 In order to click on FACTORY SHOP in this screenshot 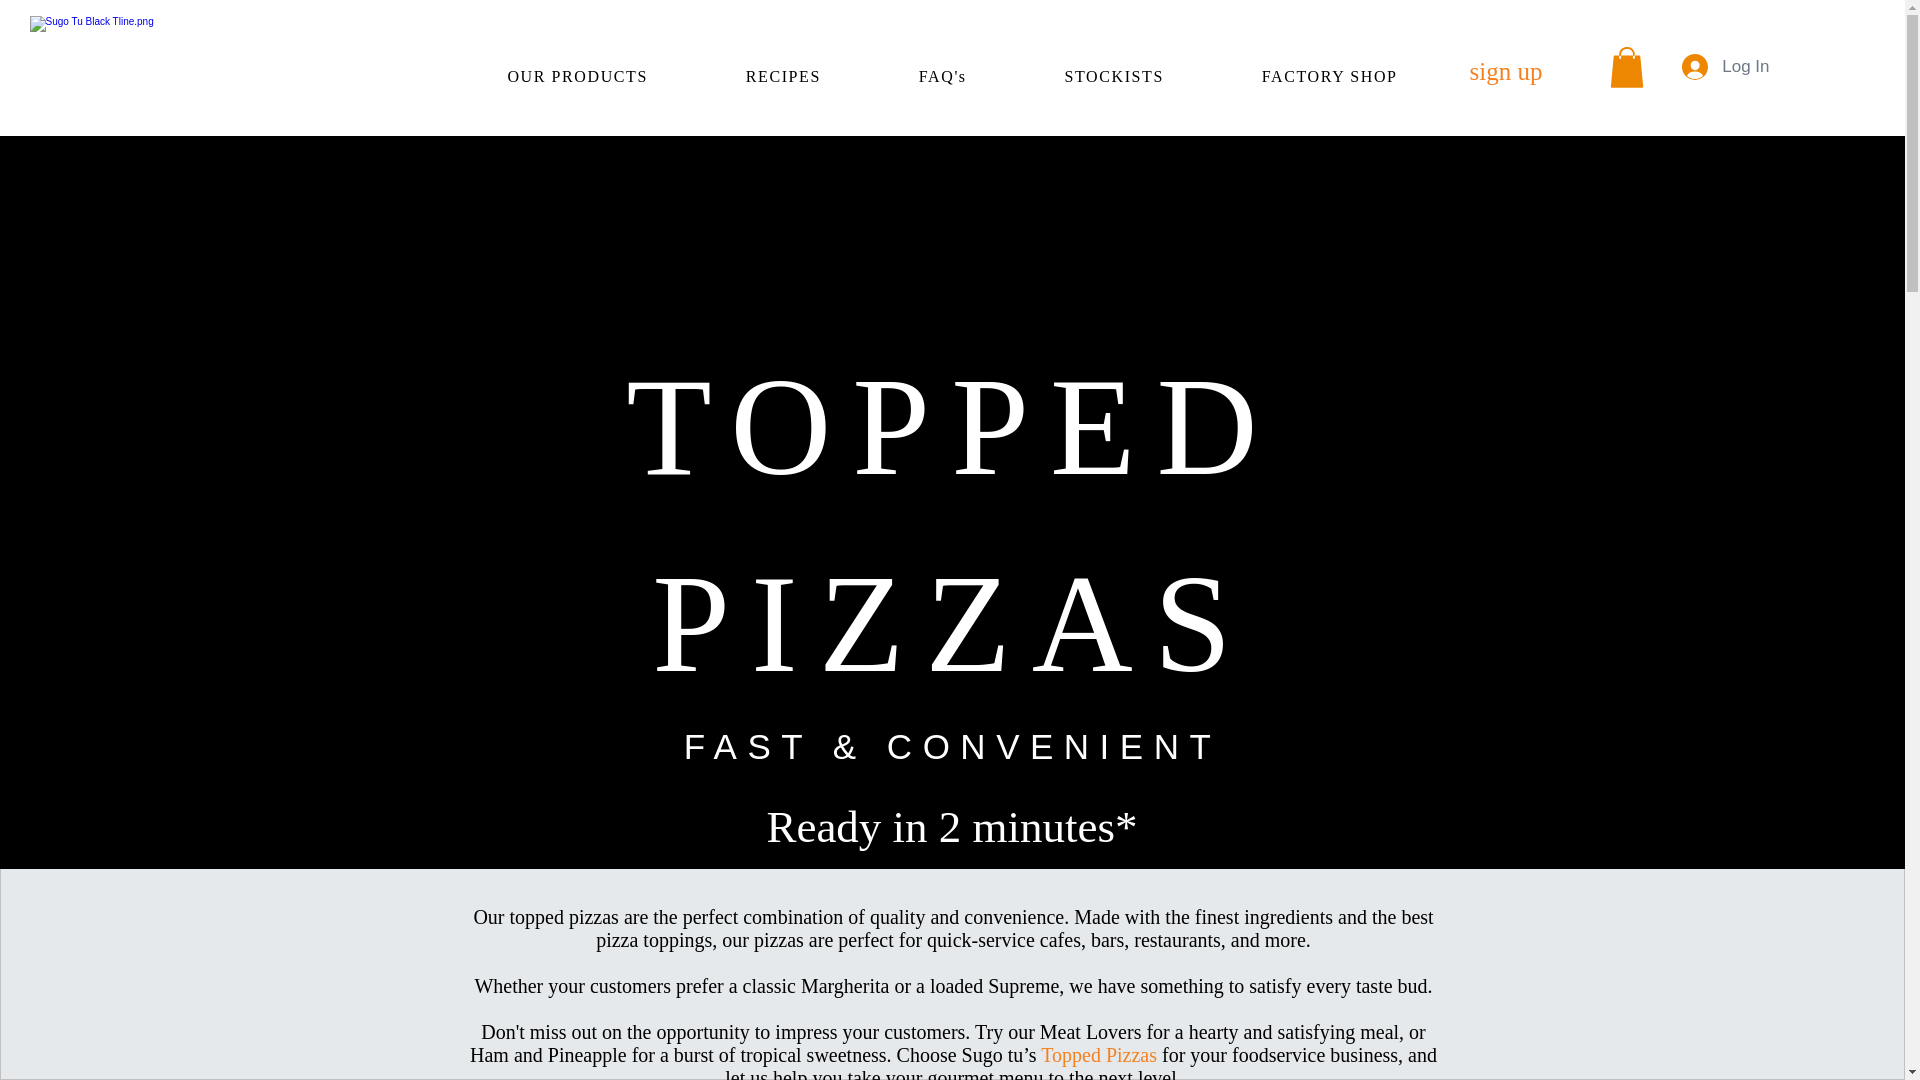, I will do `click(1330, 78)`.